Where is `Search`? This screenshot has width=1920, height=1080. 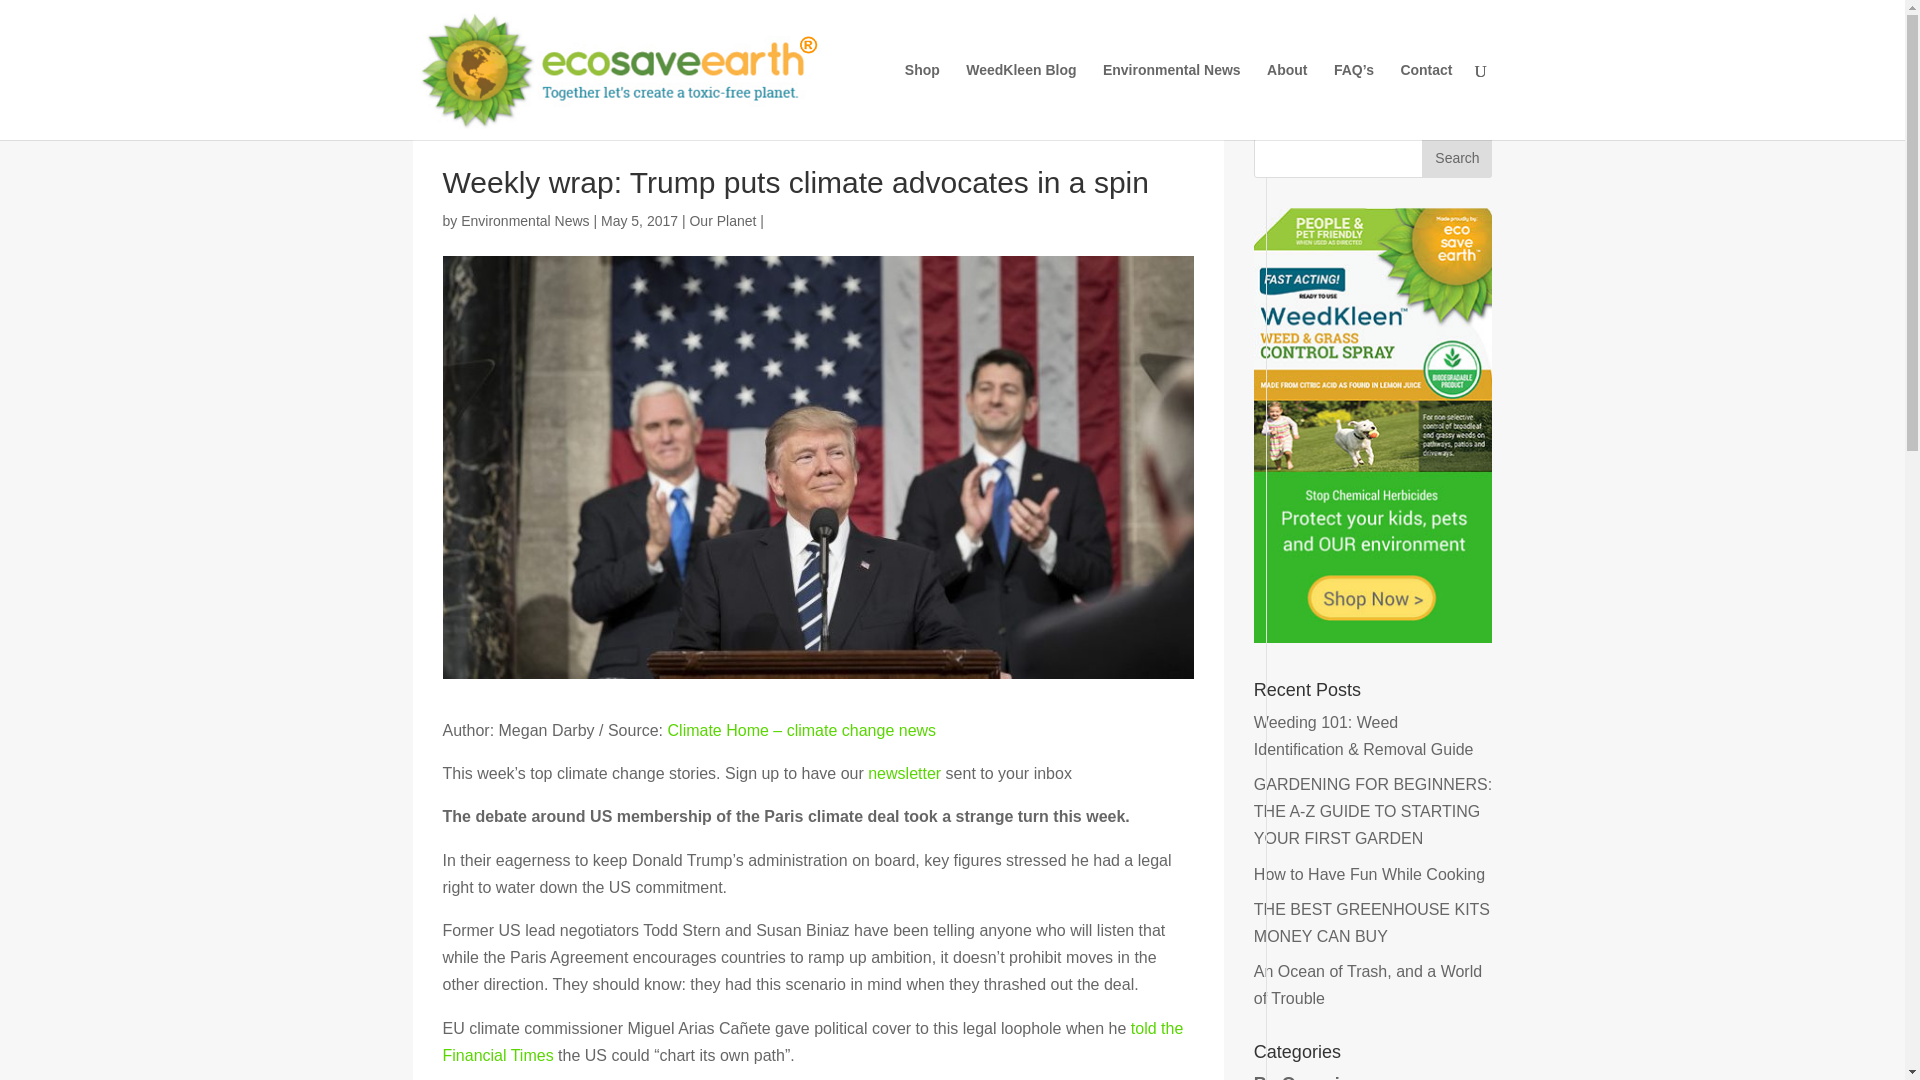
Search is located at coordinates (1456, 158).